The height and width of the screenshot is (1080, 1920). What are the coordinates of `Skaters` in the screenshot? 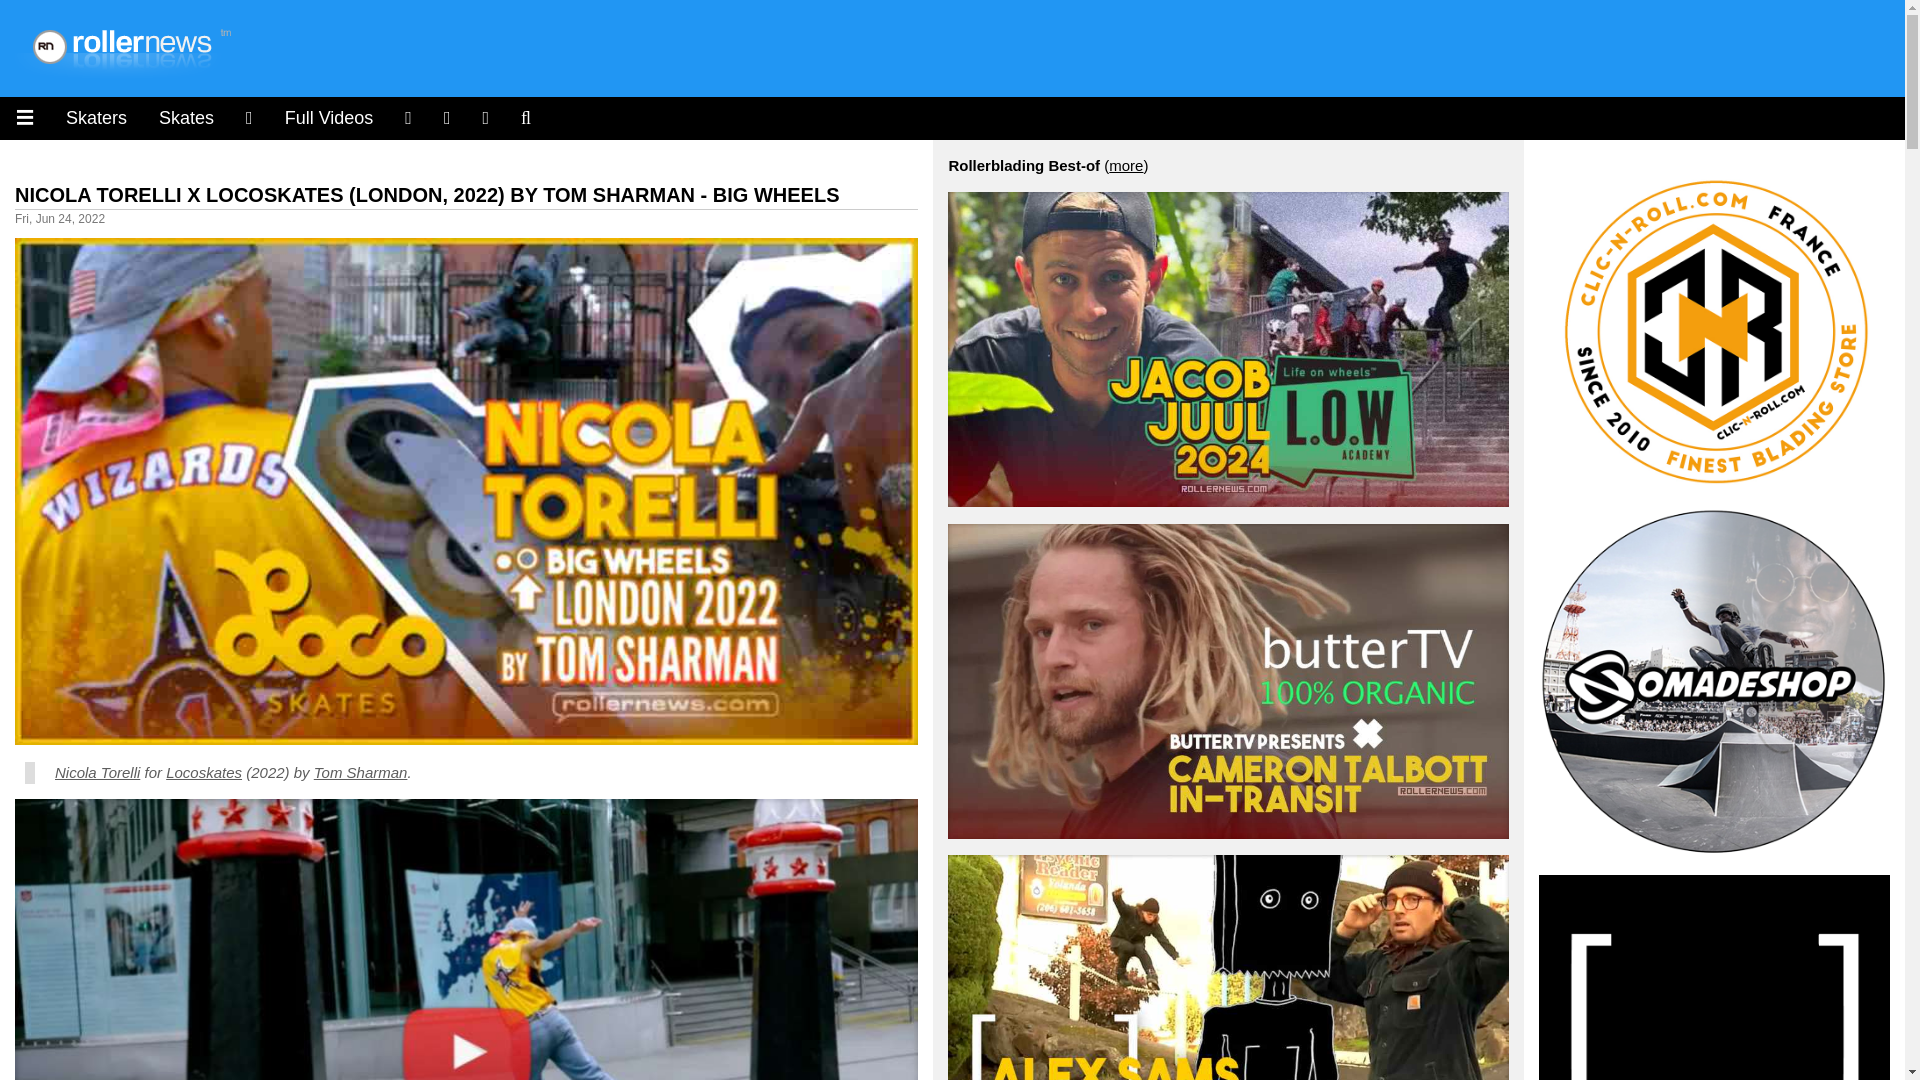 It's located at (96, 118).